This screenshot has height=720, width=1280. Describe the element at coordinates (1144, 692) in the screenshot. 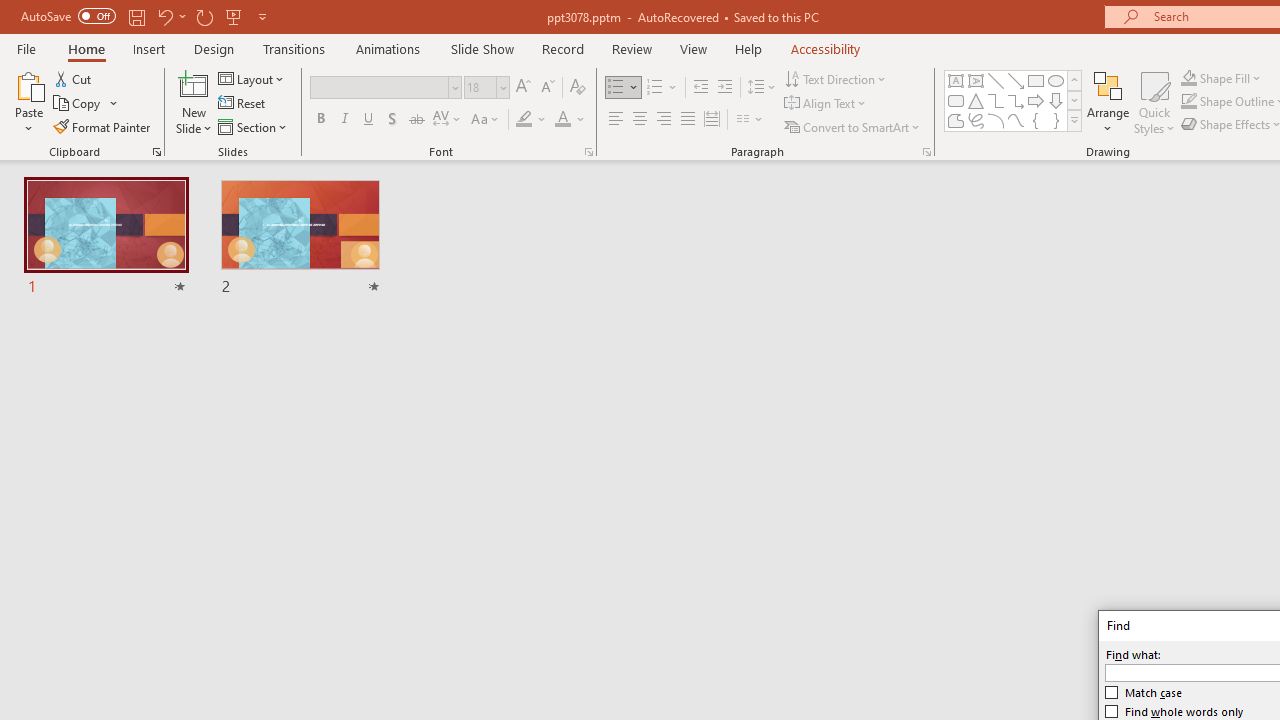

I see `Match case` at that location.